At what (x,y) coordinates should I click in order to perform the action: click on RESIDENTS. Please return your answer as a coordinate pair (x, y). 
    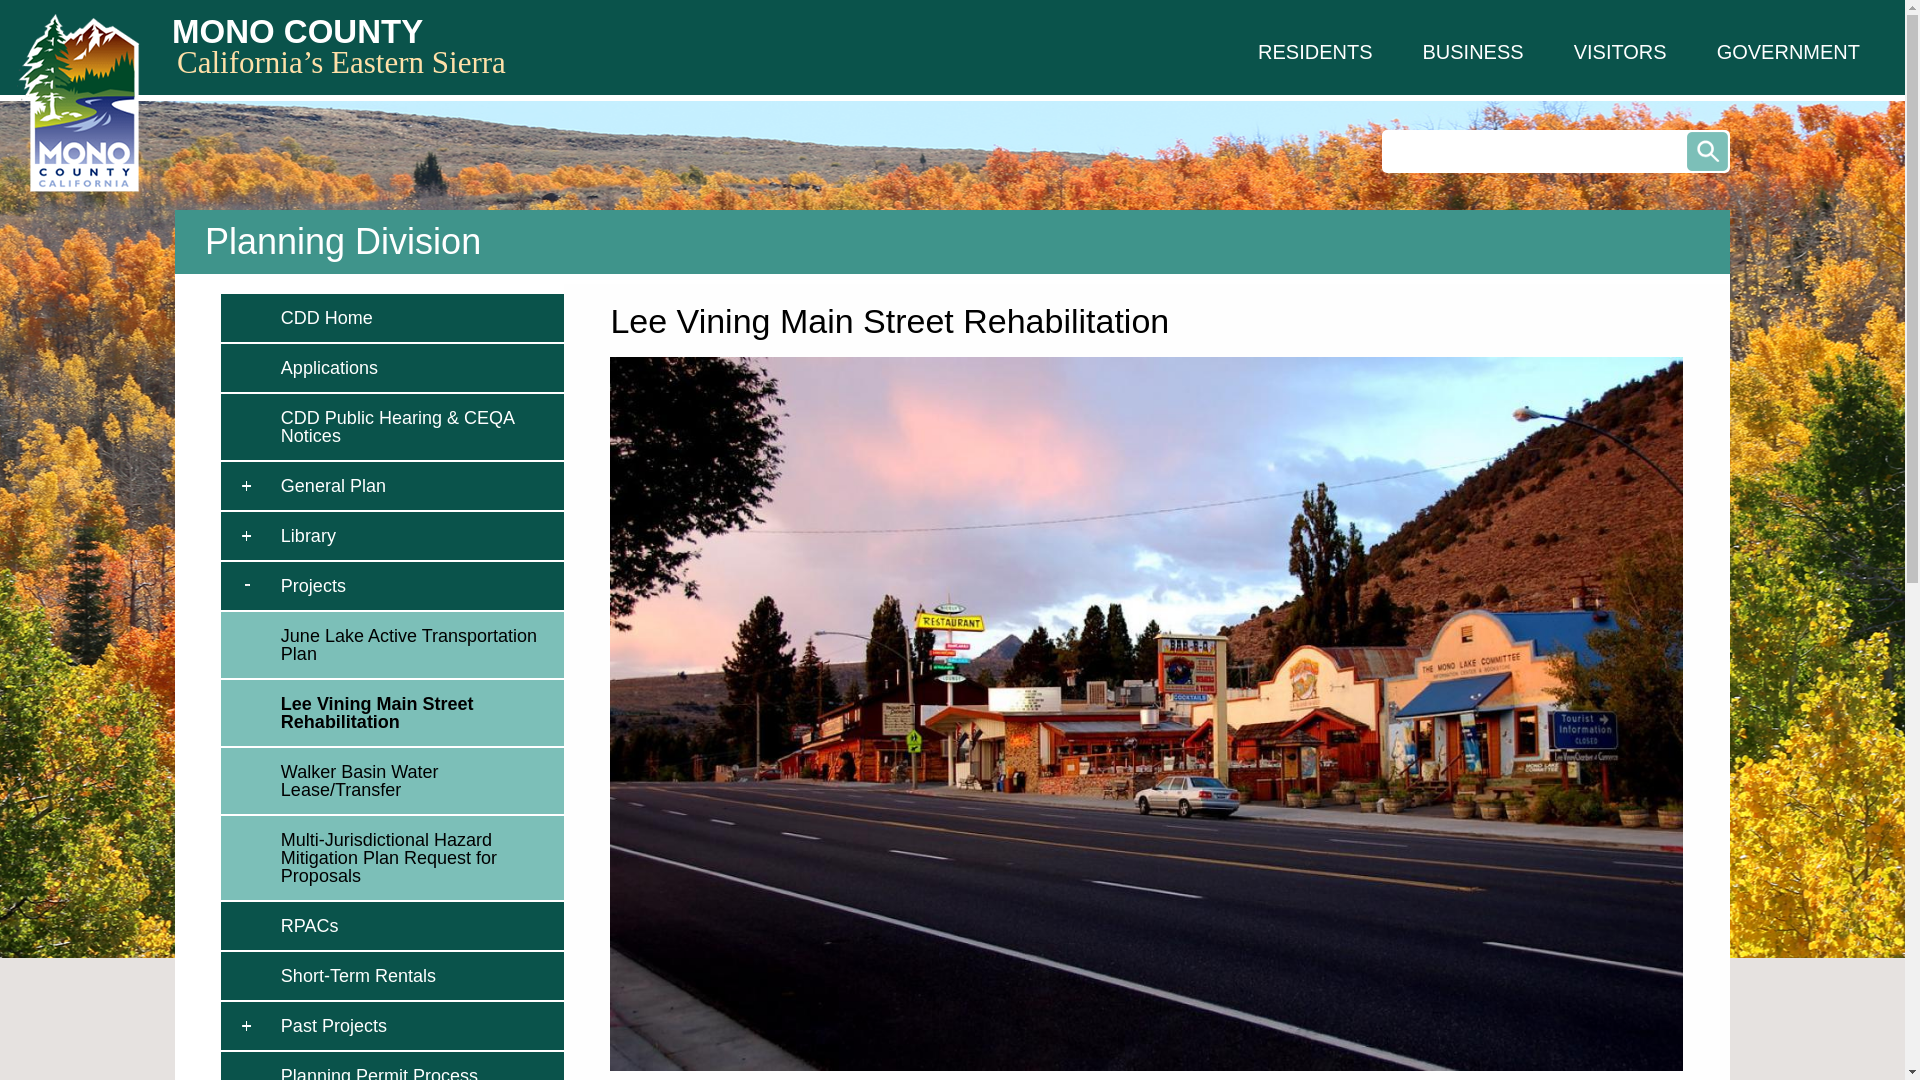
    Looking at the image, I should click on (1314, 52).